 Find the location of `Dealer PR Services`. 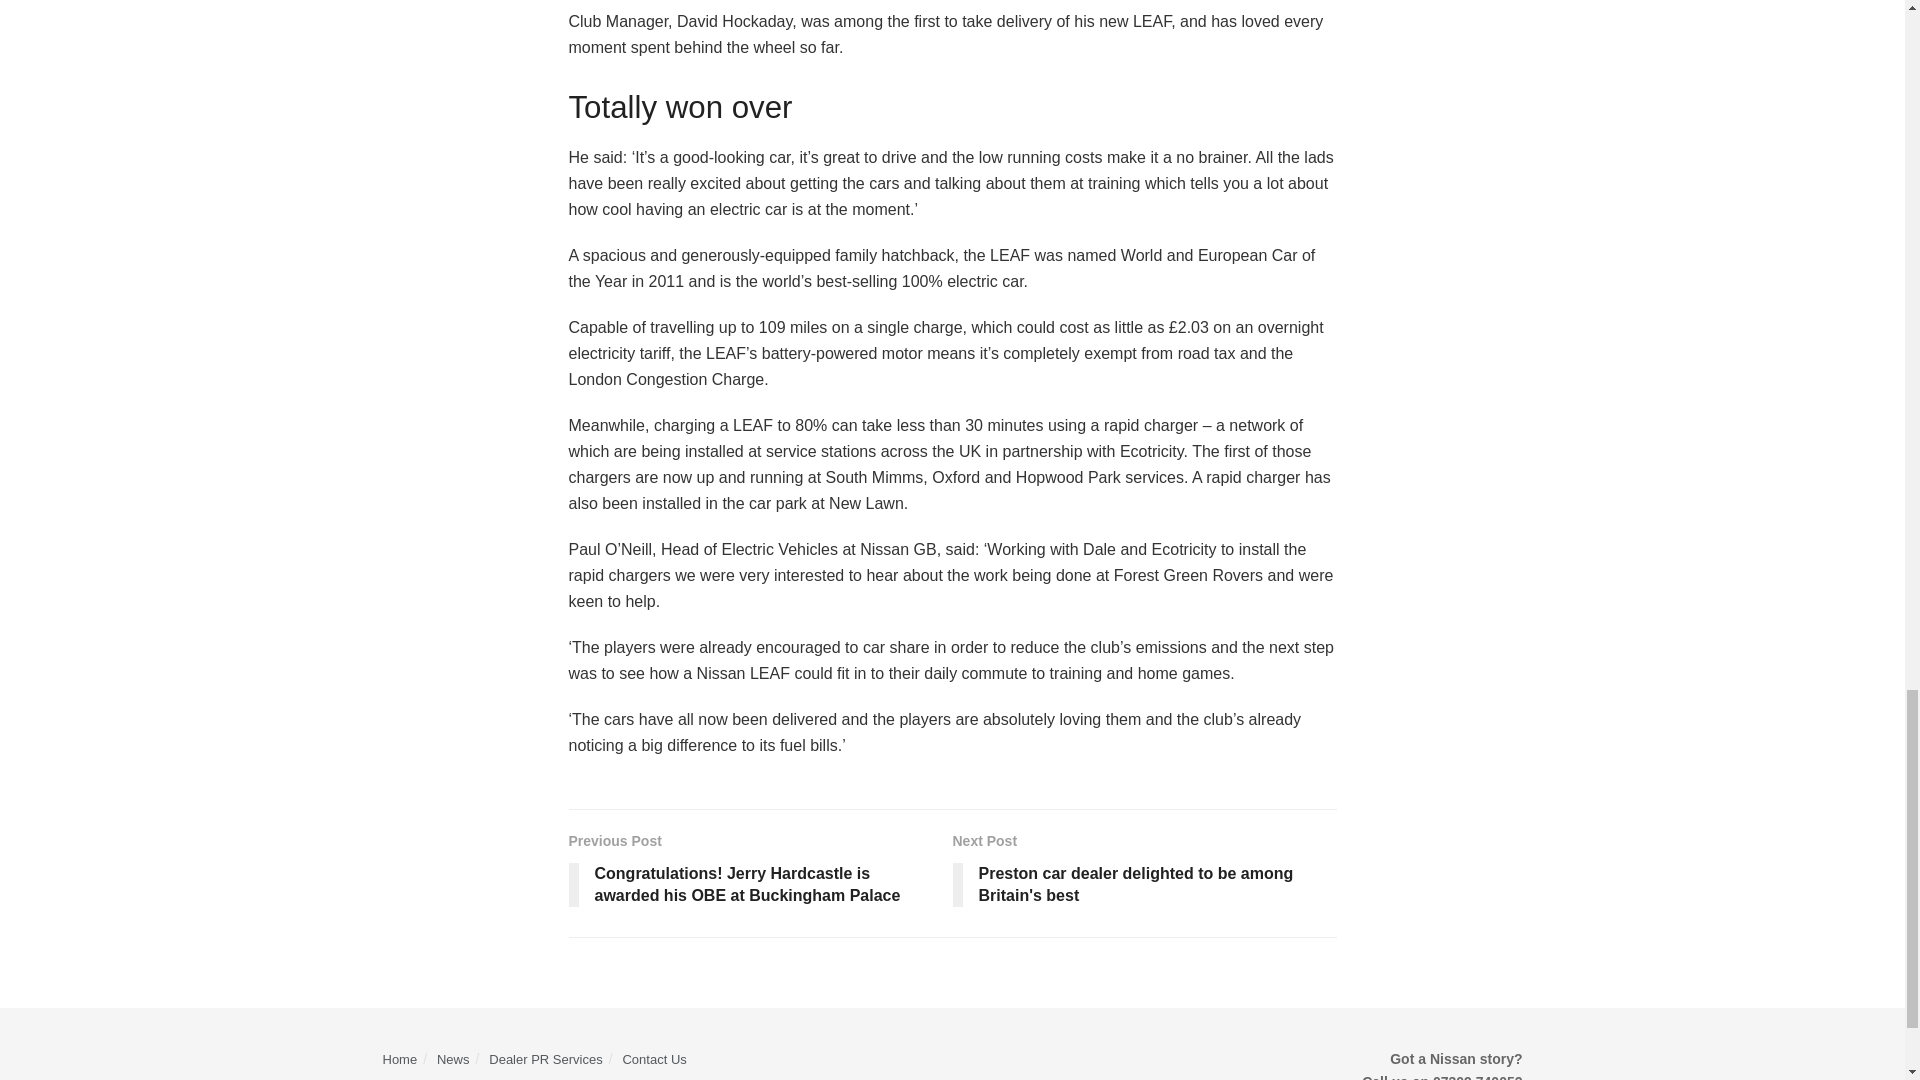

Dealer PR Services is located at coordinates (546, 1059).